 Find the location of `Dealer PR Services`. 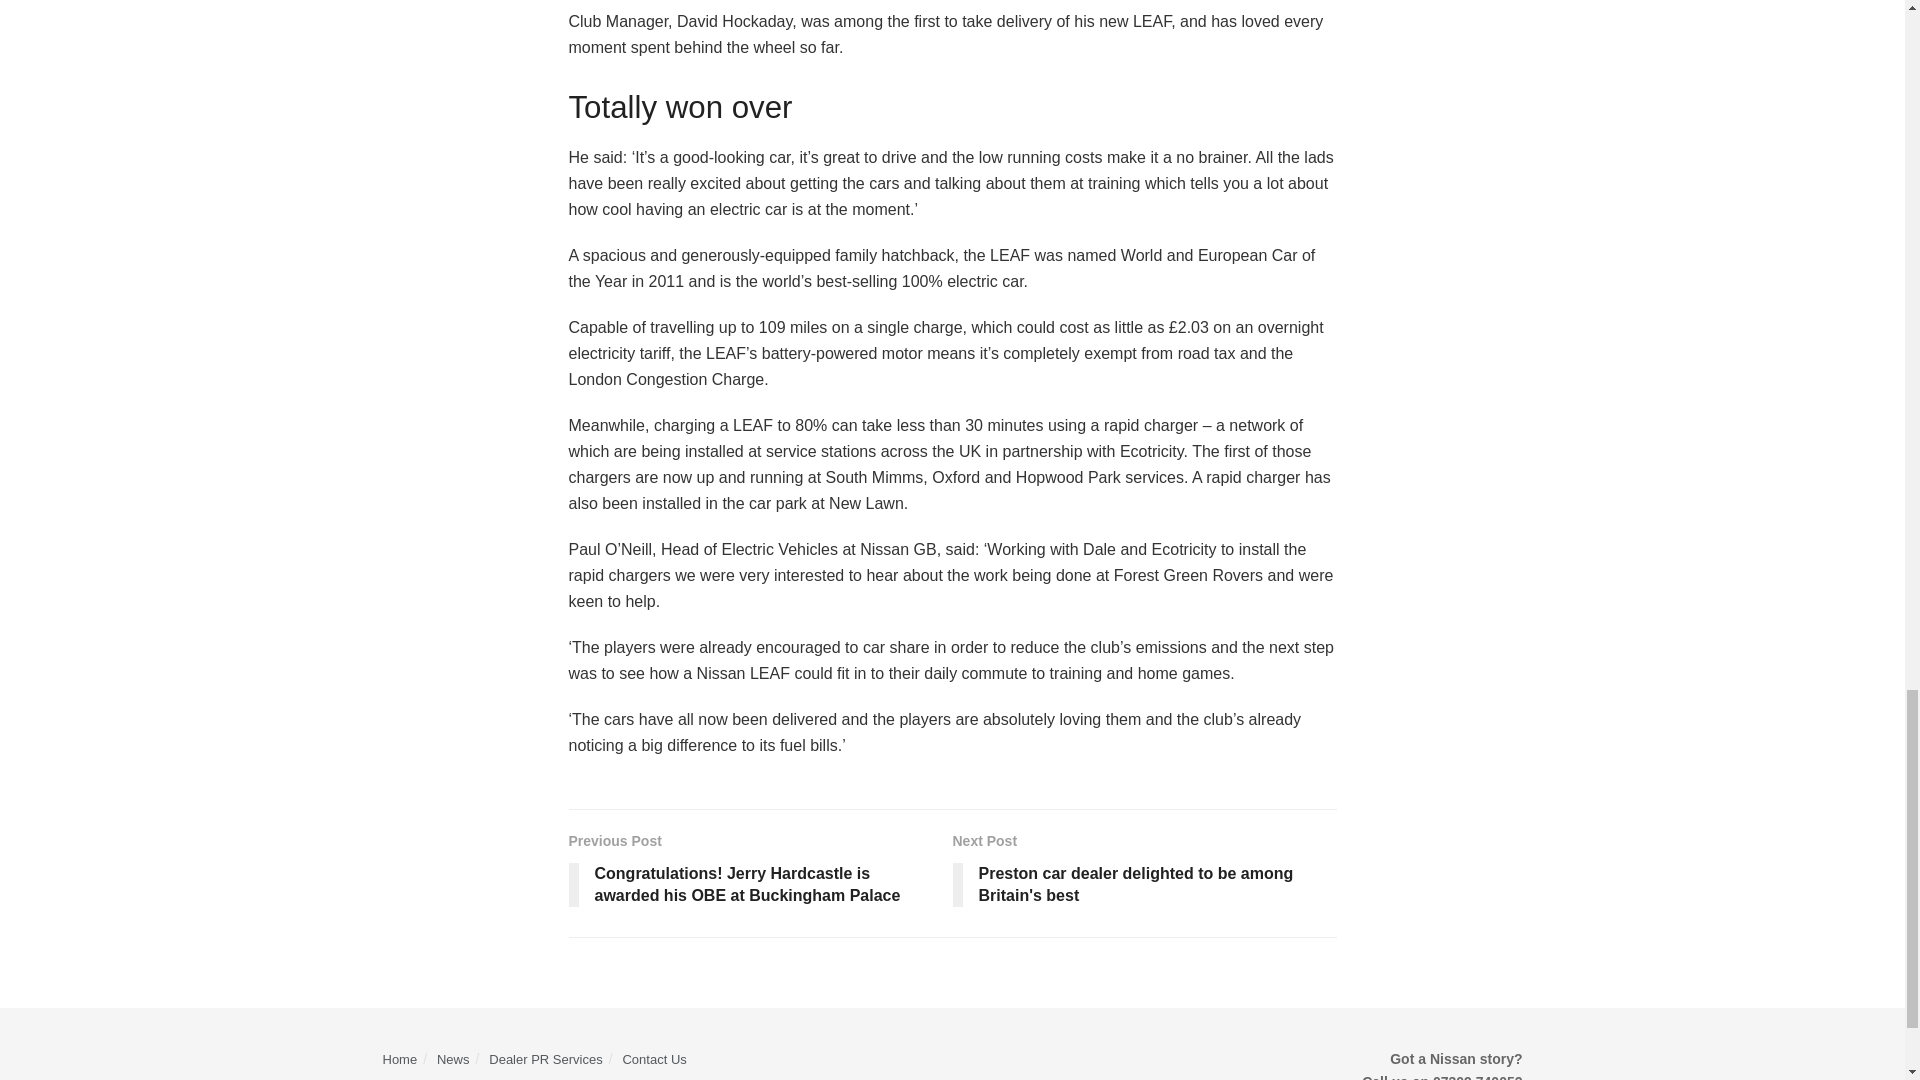

Dealer PR Services is located at coordinates (546, 1059).